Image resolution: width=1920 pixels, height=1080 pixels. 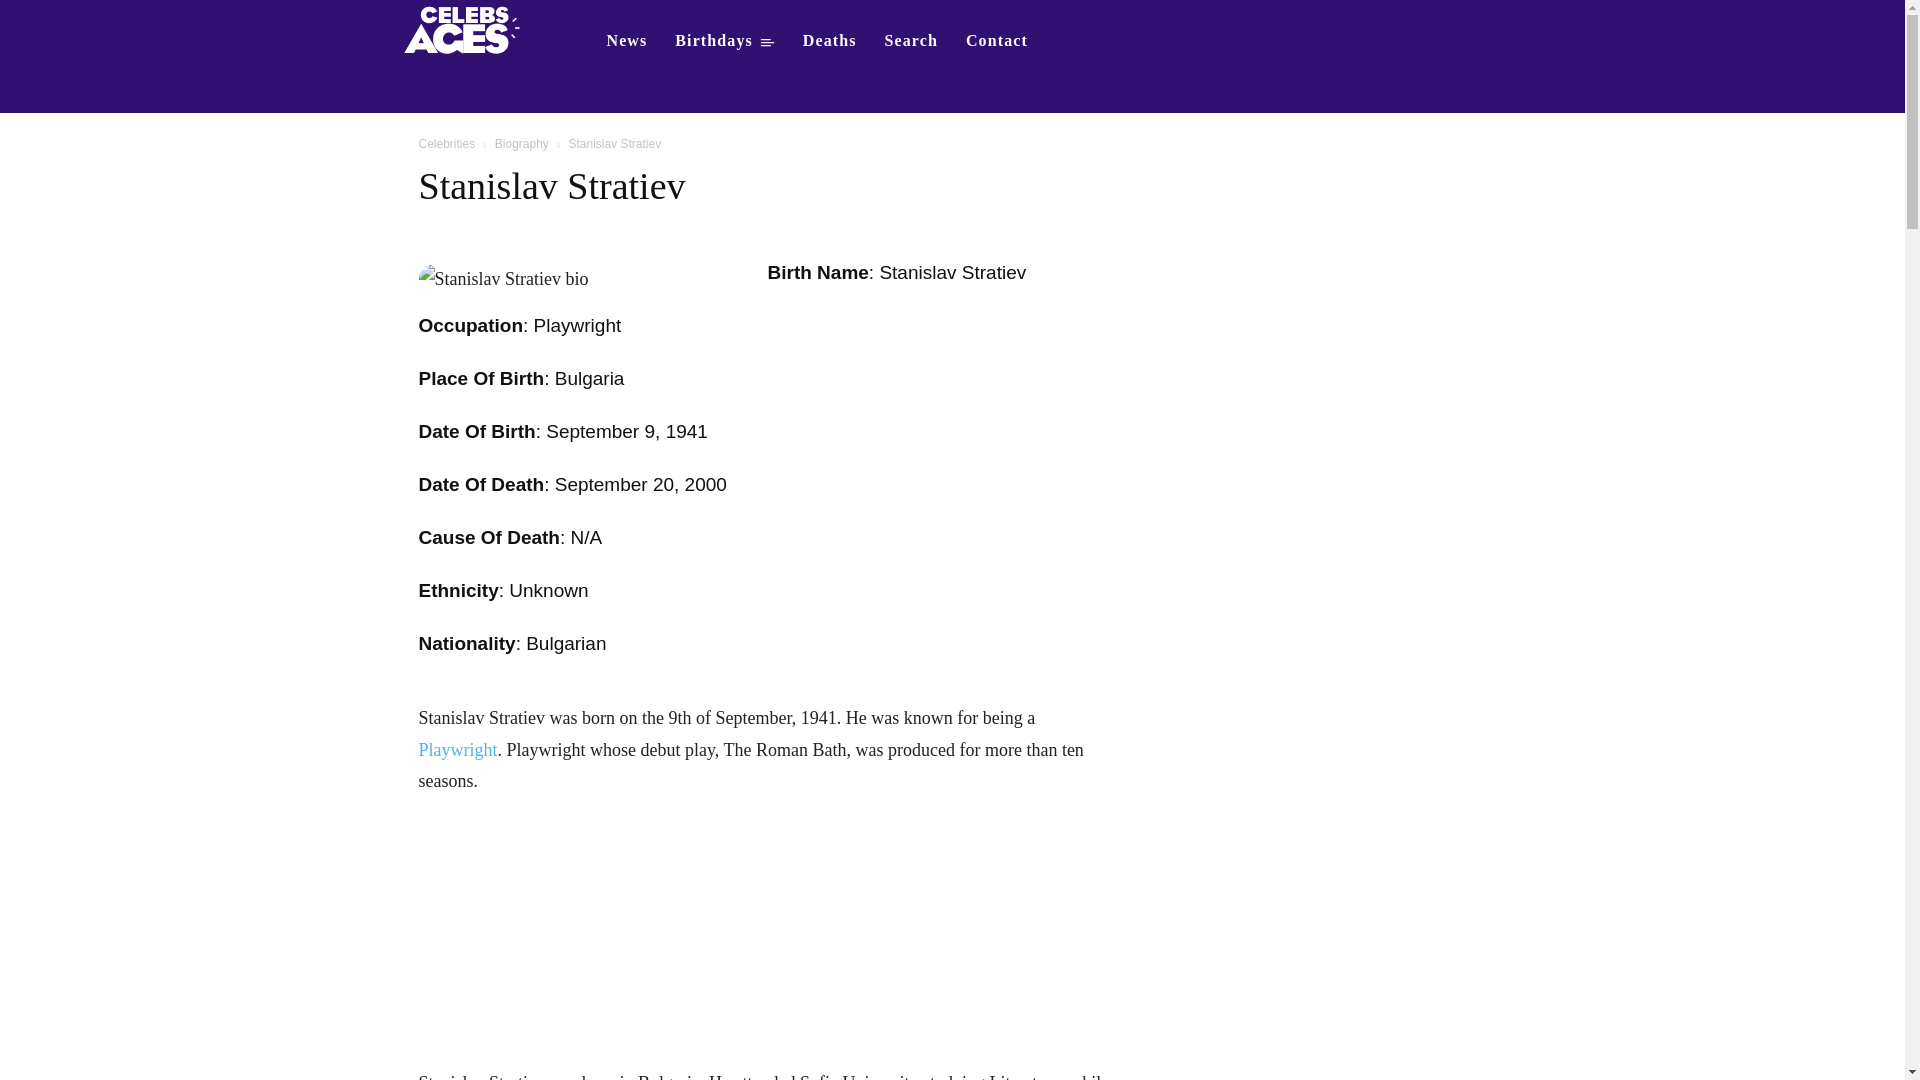 What do you see at coordinates (626, 40) in the screenshot?
I see `News` at bounding box center [626, 40].